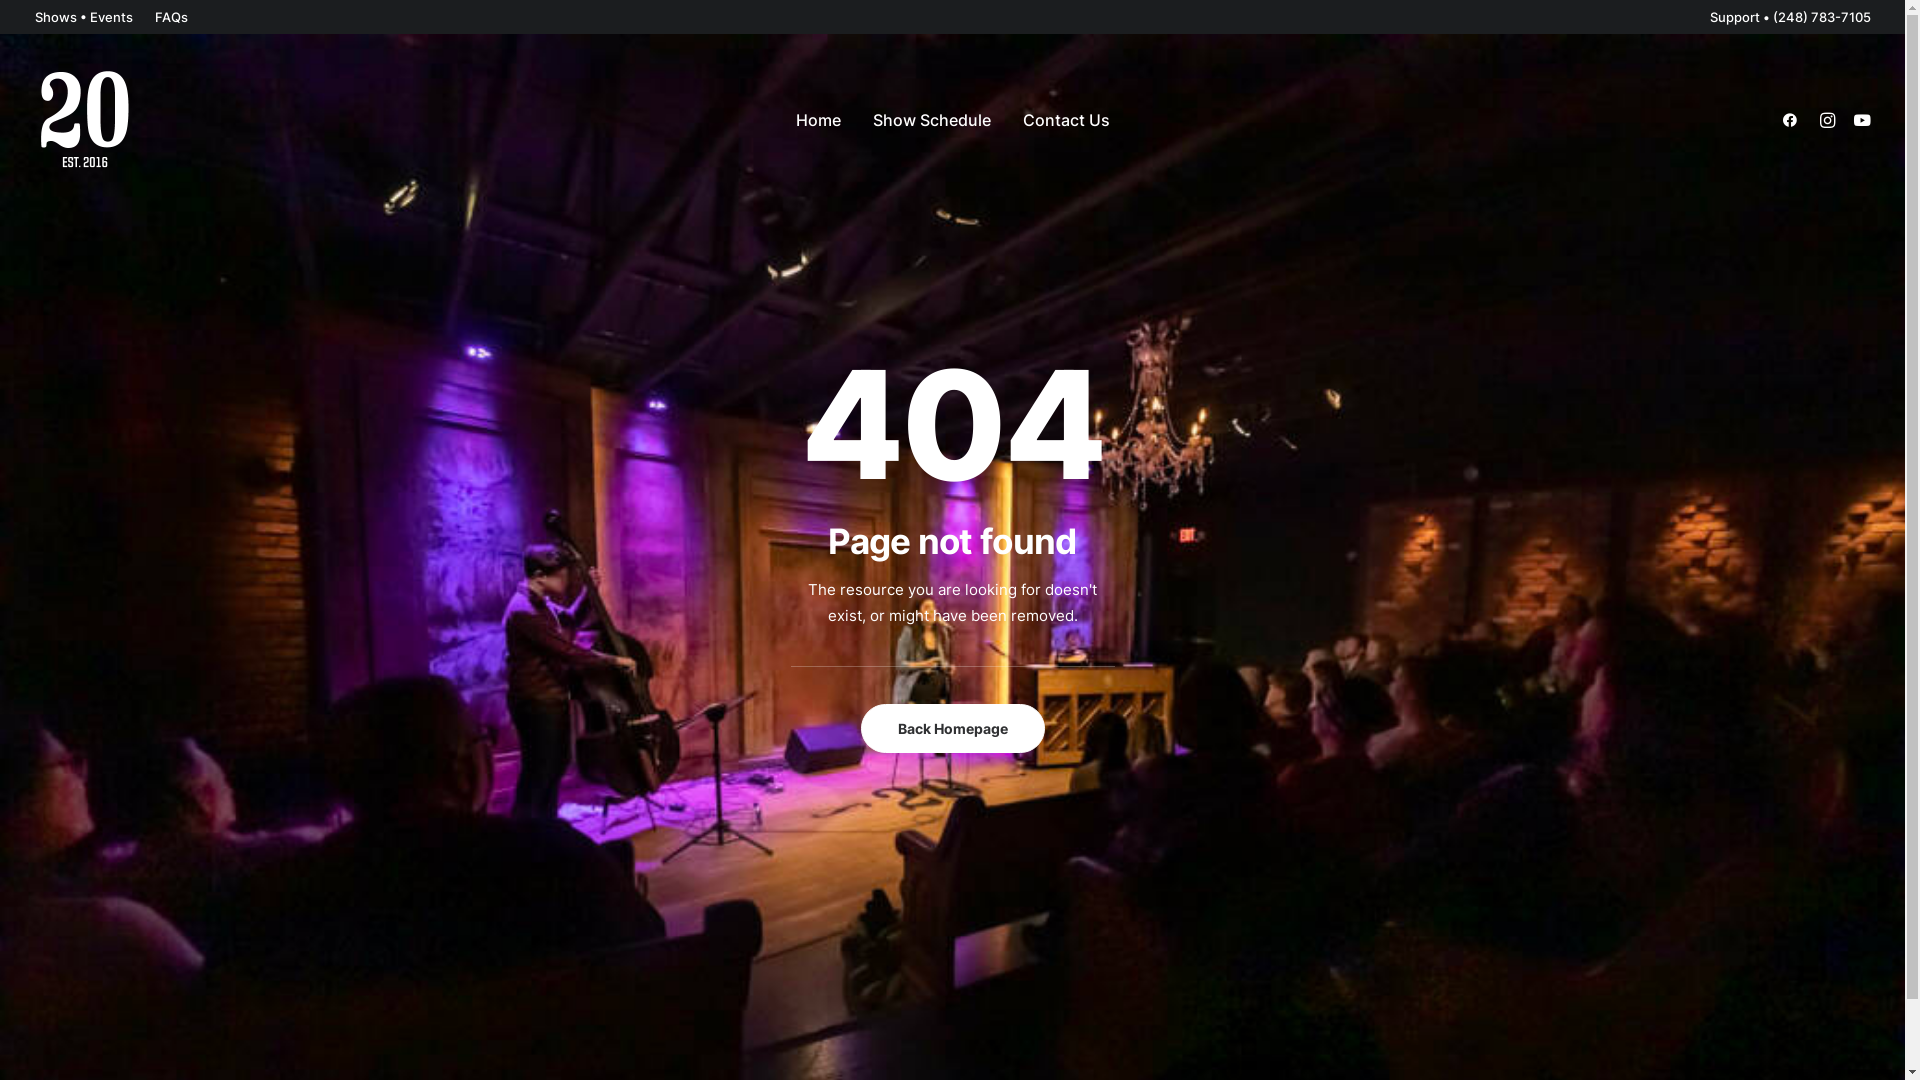 The width and height of the screenshot is (1920, 1080). What do you see at coordinates (931, 120) in the screenshot?
I see `Show Schedule` at bounding box center [931, 120].